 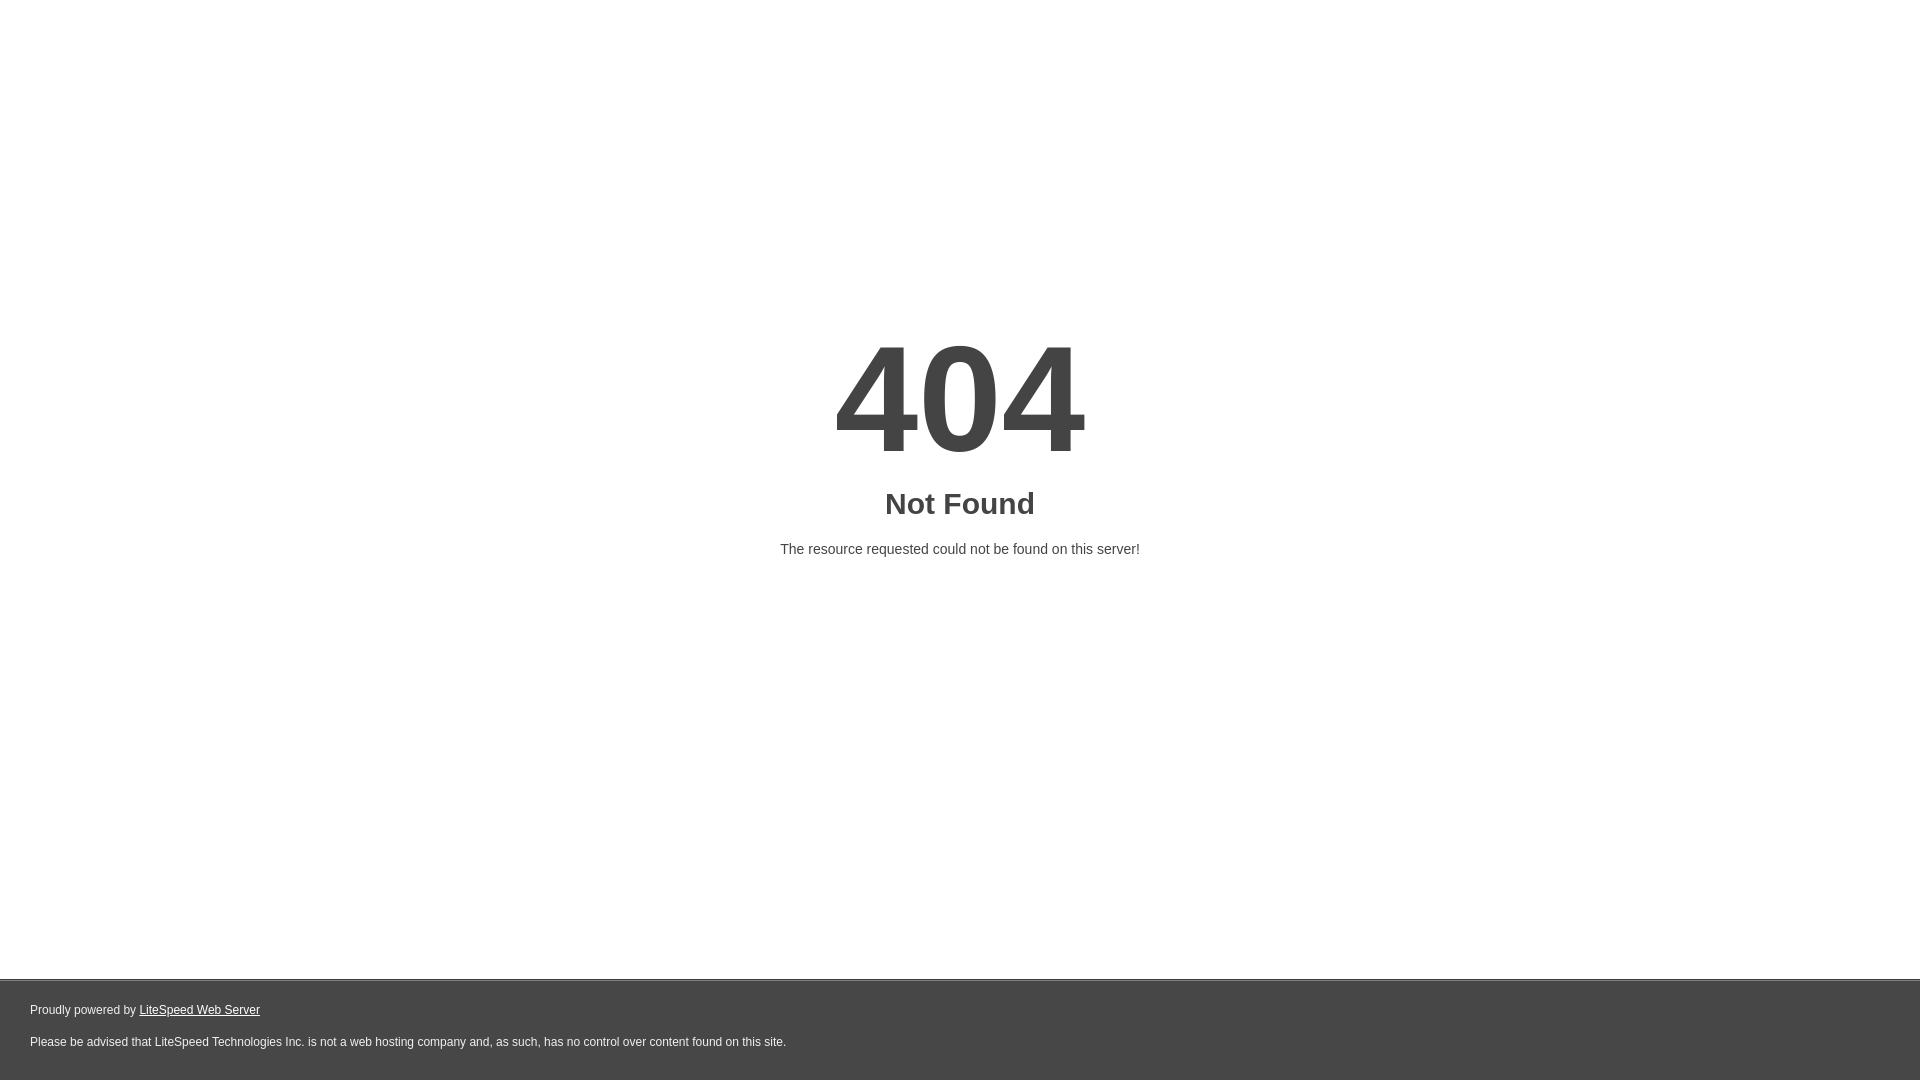 What do you see at coordinates (198, 1010) in the screenshot?
I see `LiteSpeed Web Server` at bounding box center [198, 1010].